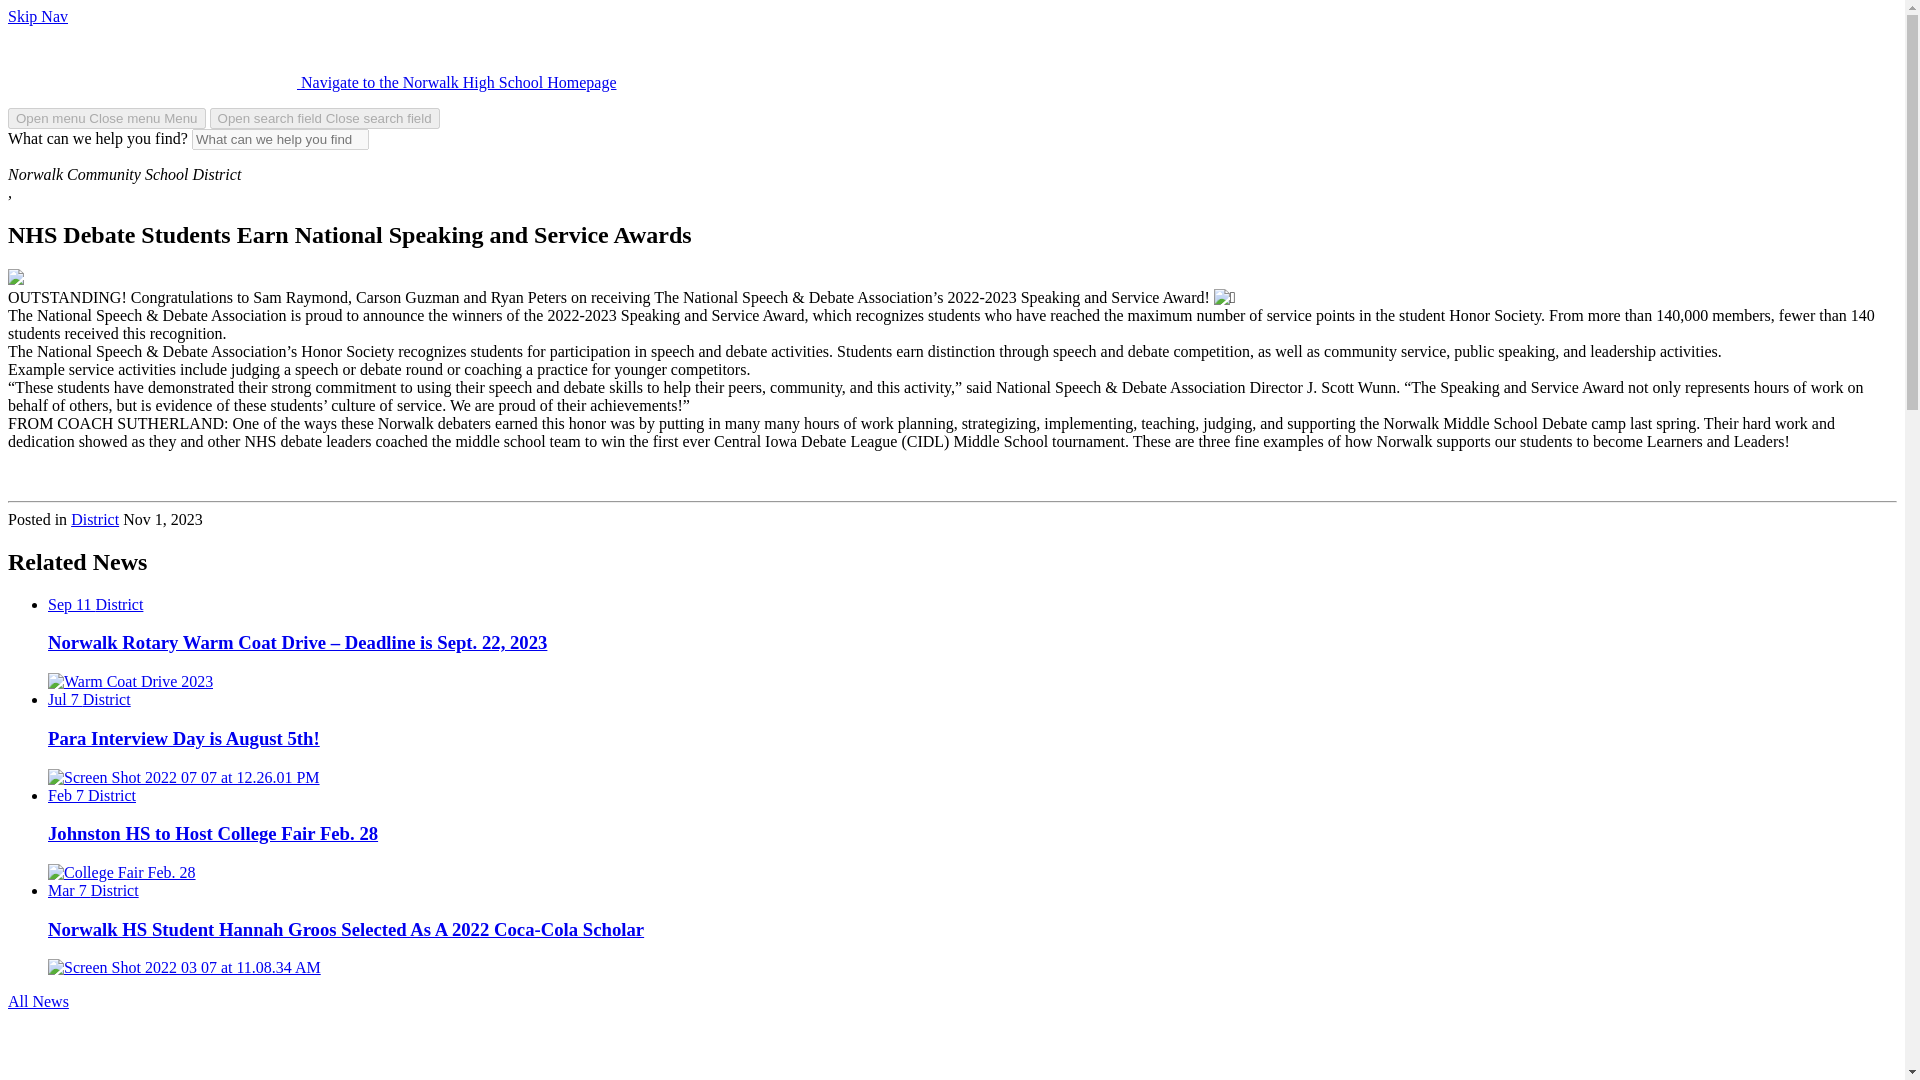 The image size is (1920, 1080). Describe the element at coordinates (152, 56) in the screenshot. I see `Norwalk High School Logo` at that location.